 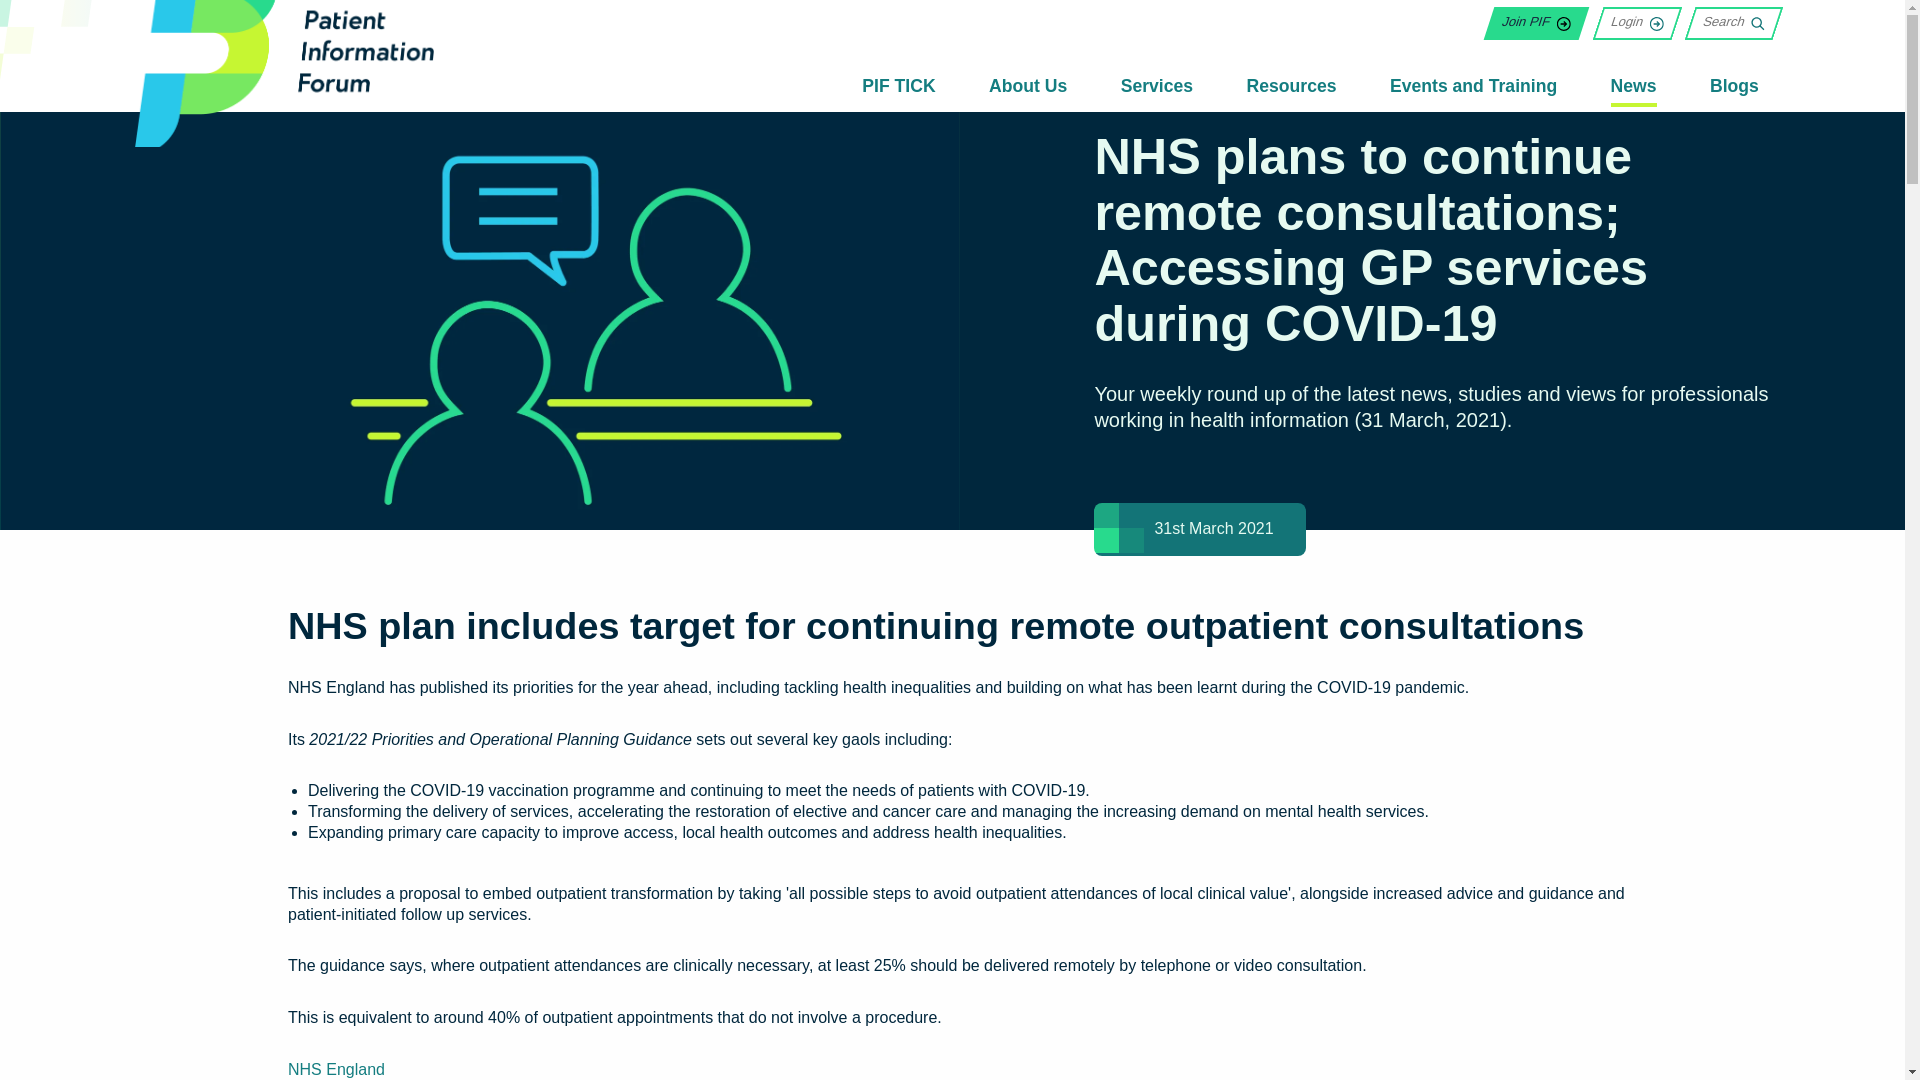 What do you see at coordinates (1728, 22) in the screenshot?
I see `Search` at bounding box center [1728, 22].